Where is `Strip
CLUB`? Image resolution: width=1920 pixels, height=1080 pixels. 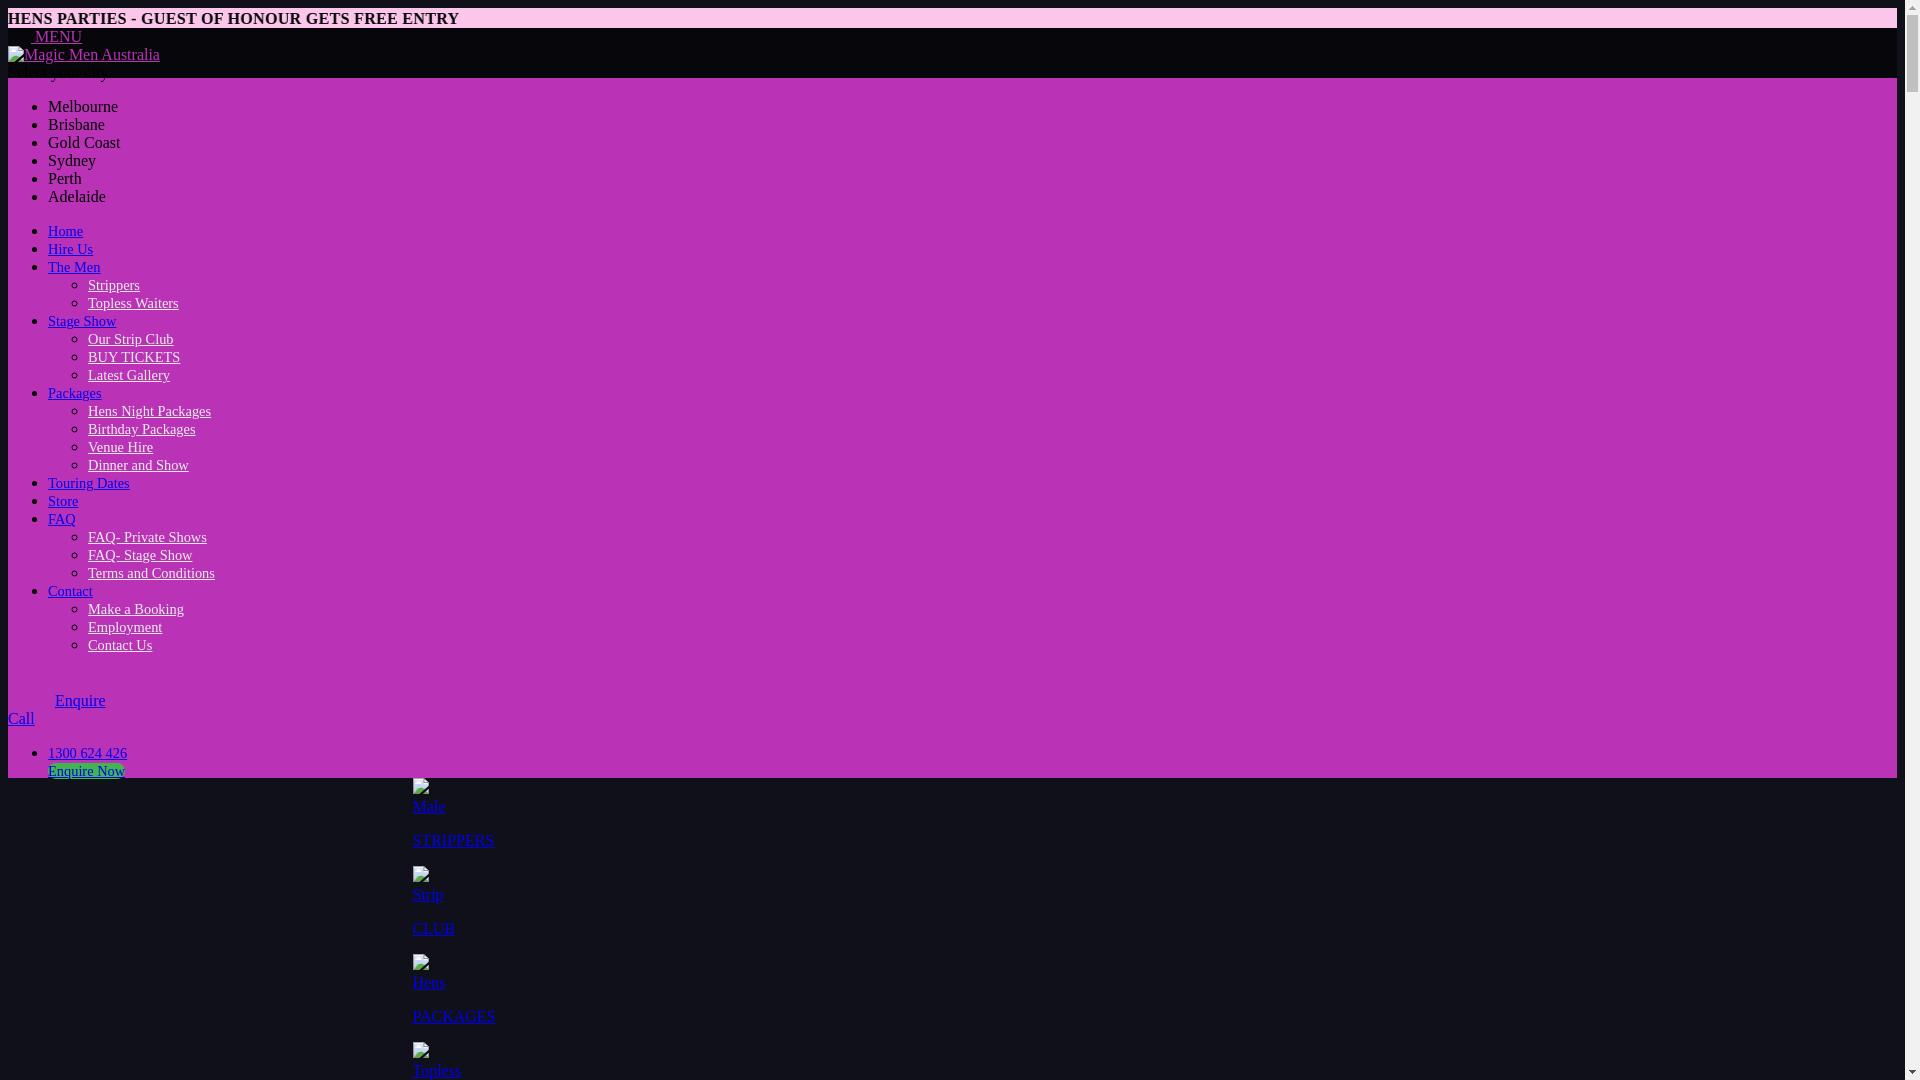 Strip
CLUB is located at coordinates (952, 903).